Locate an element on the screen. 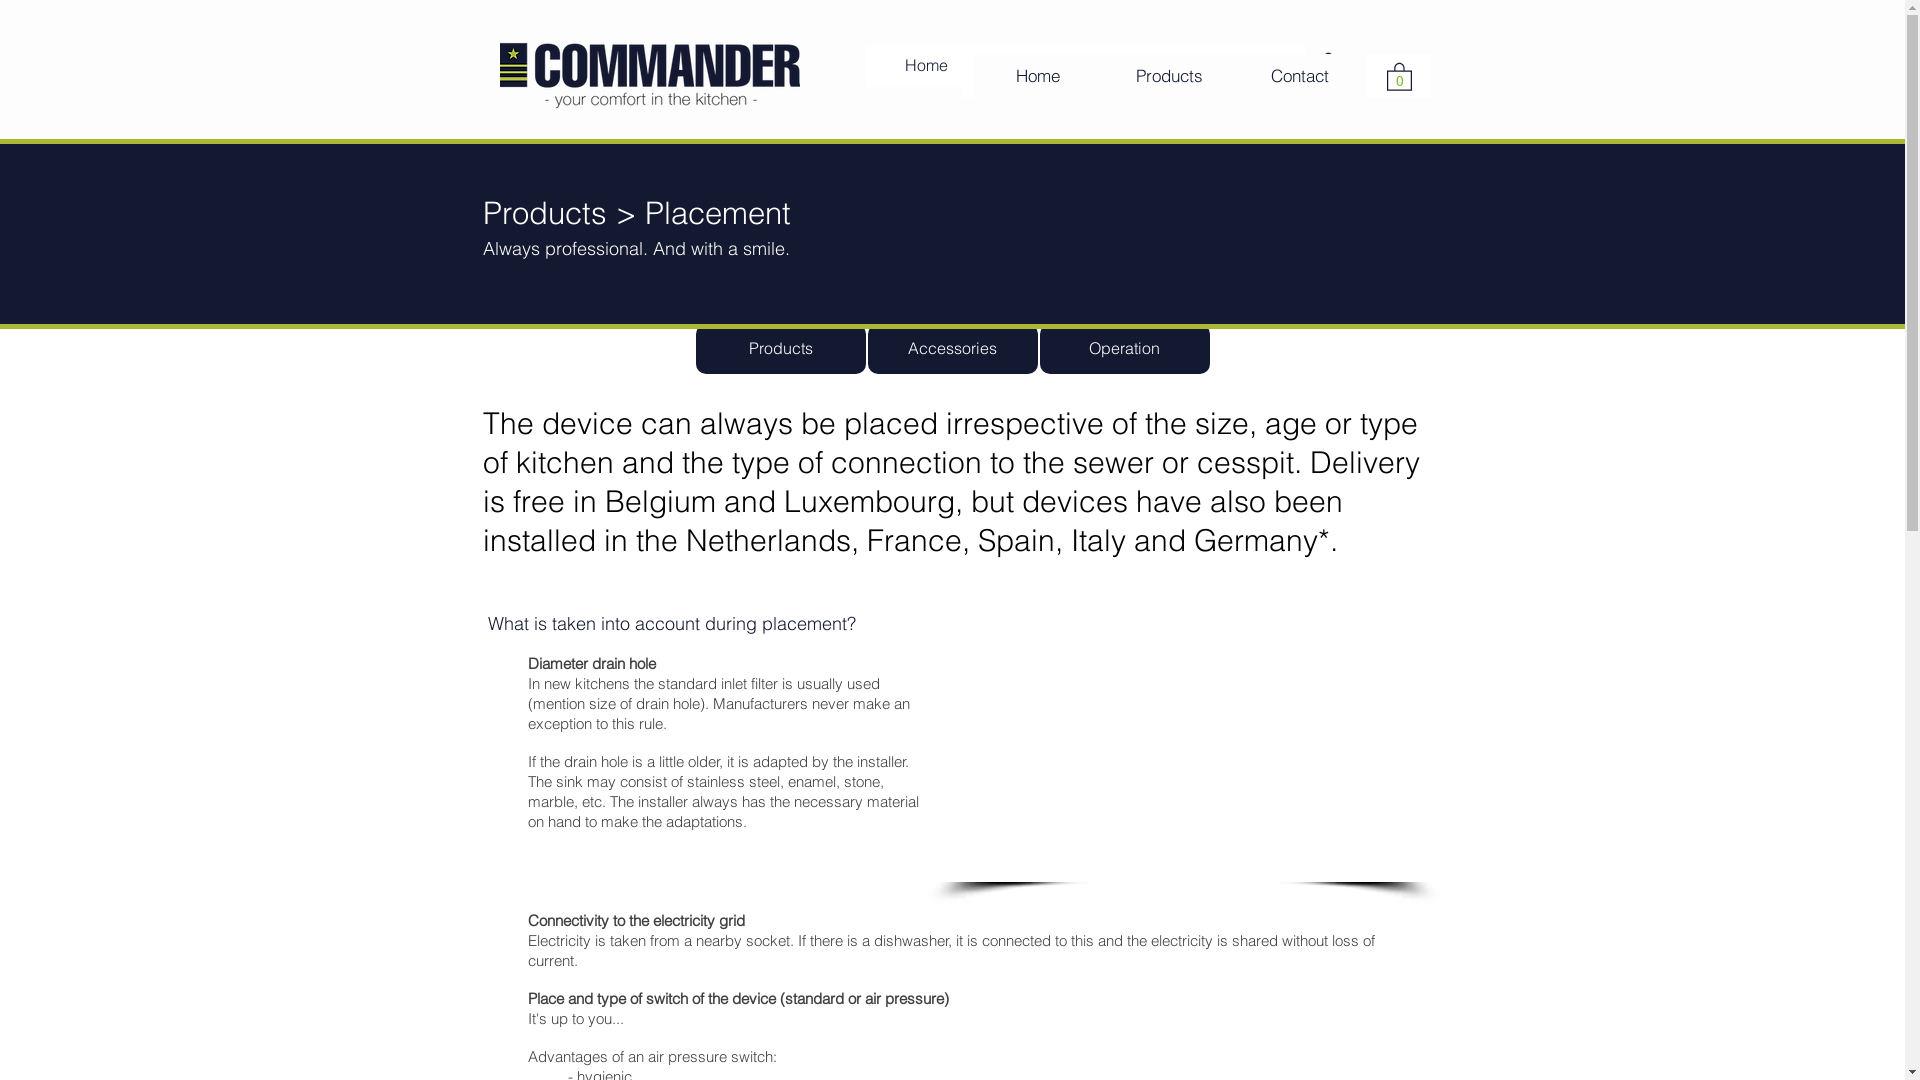 Image resolution: width=1920 pixels, height=1080 pixels. Products is located at coordinates (781, 348).